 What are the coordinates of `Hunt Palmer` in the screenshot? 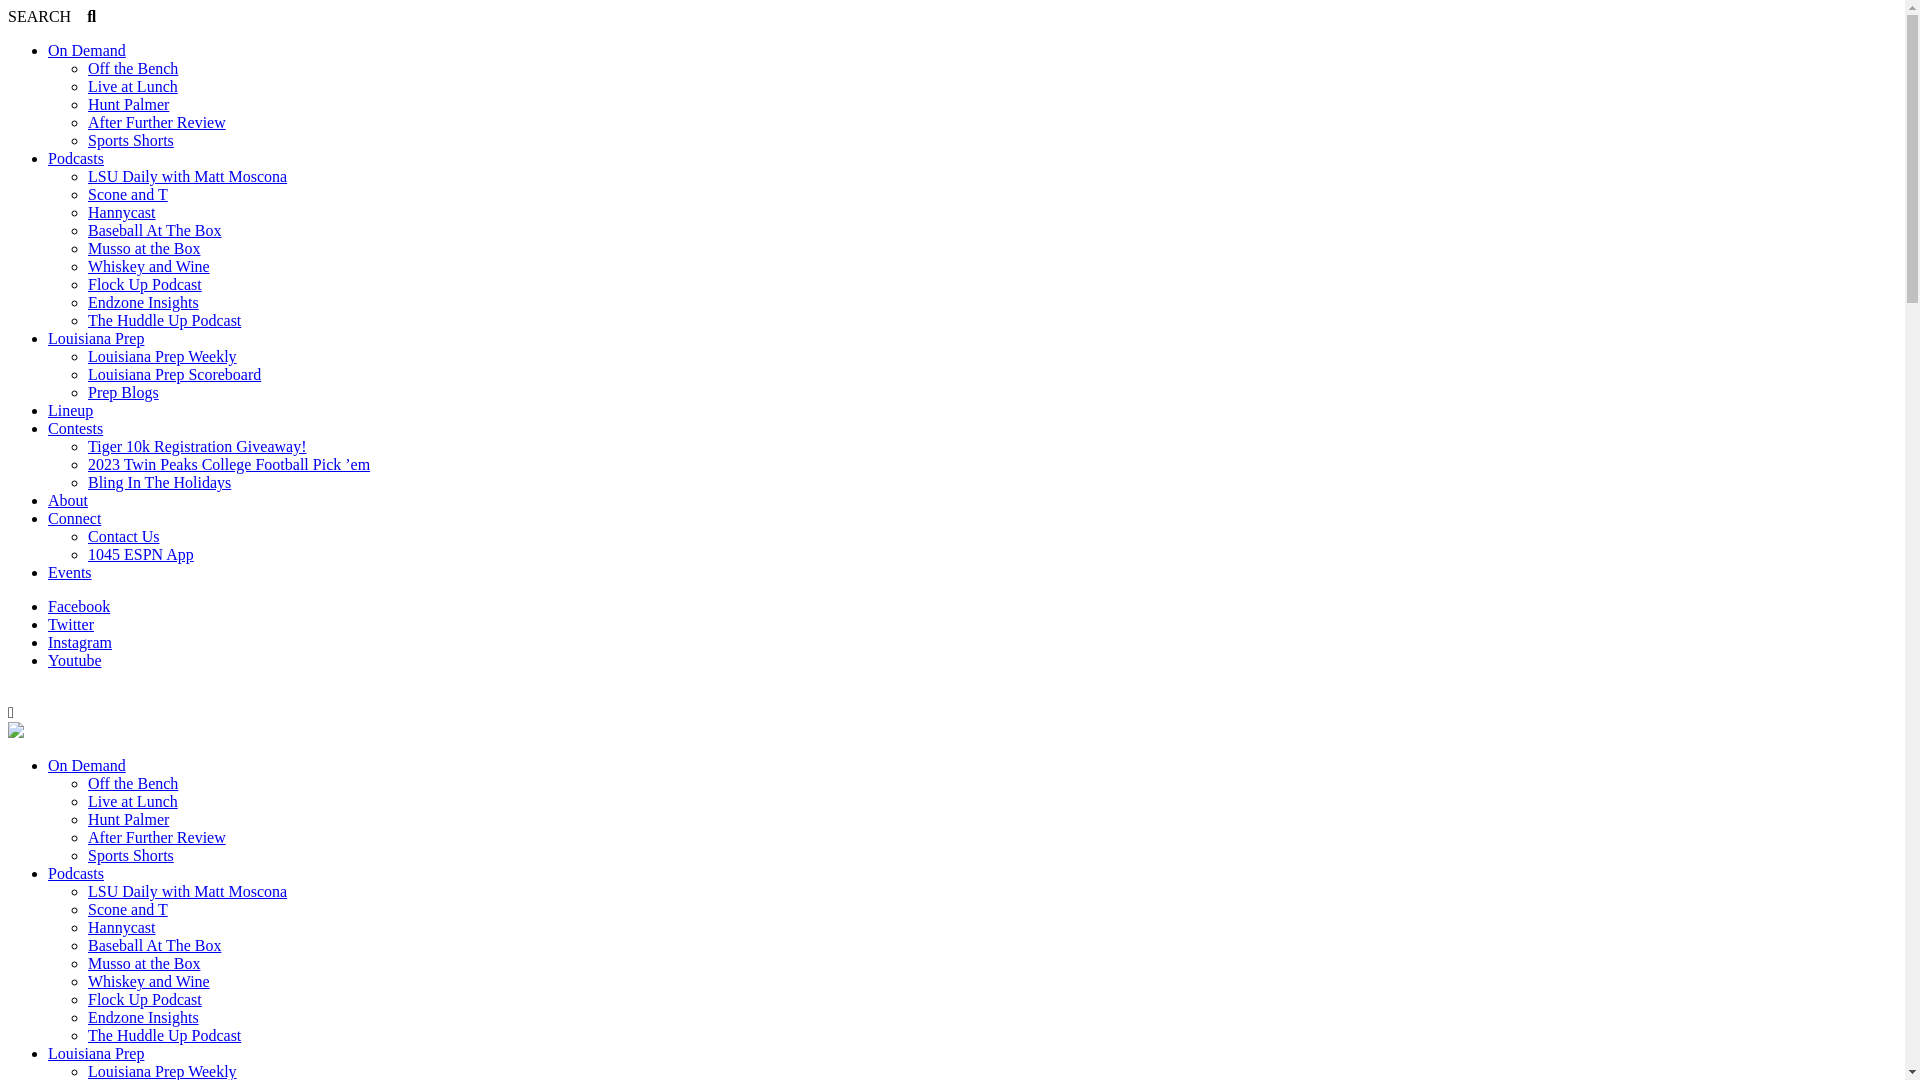 It's located at (128, 104).